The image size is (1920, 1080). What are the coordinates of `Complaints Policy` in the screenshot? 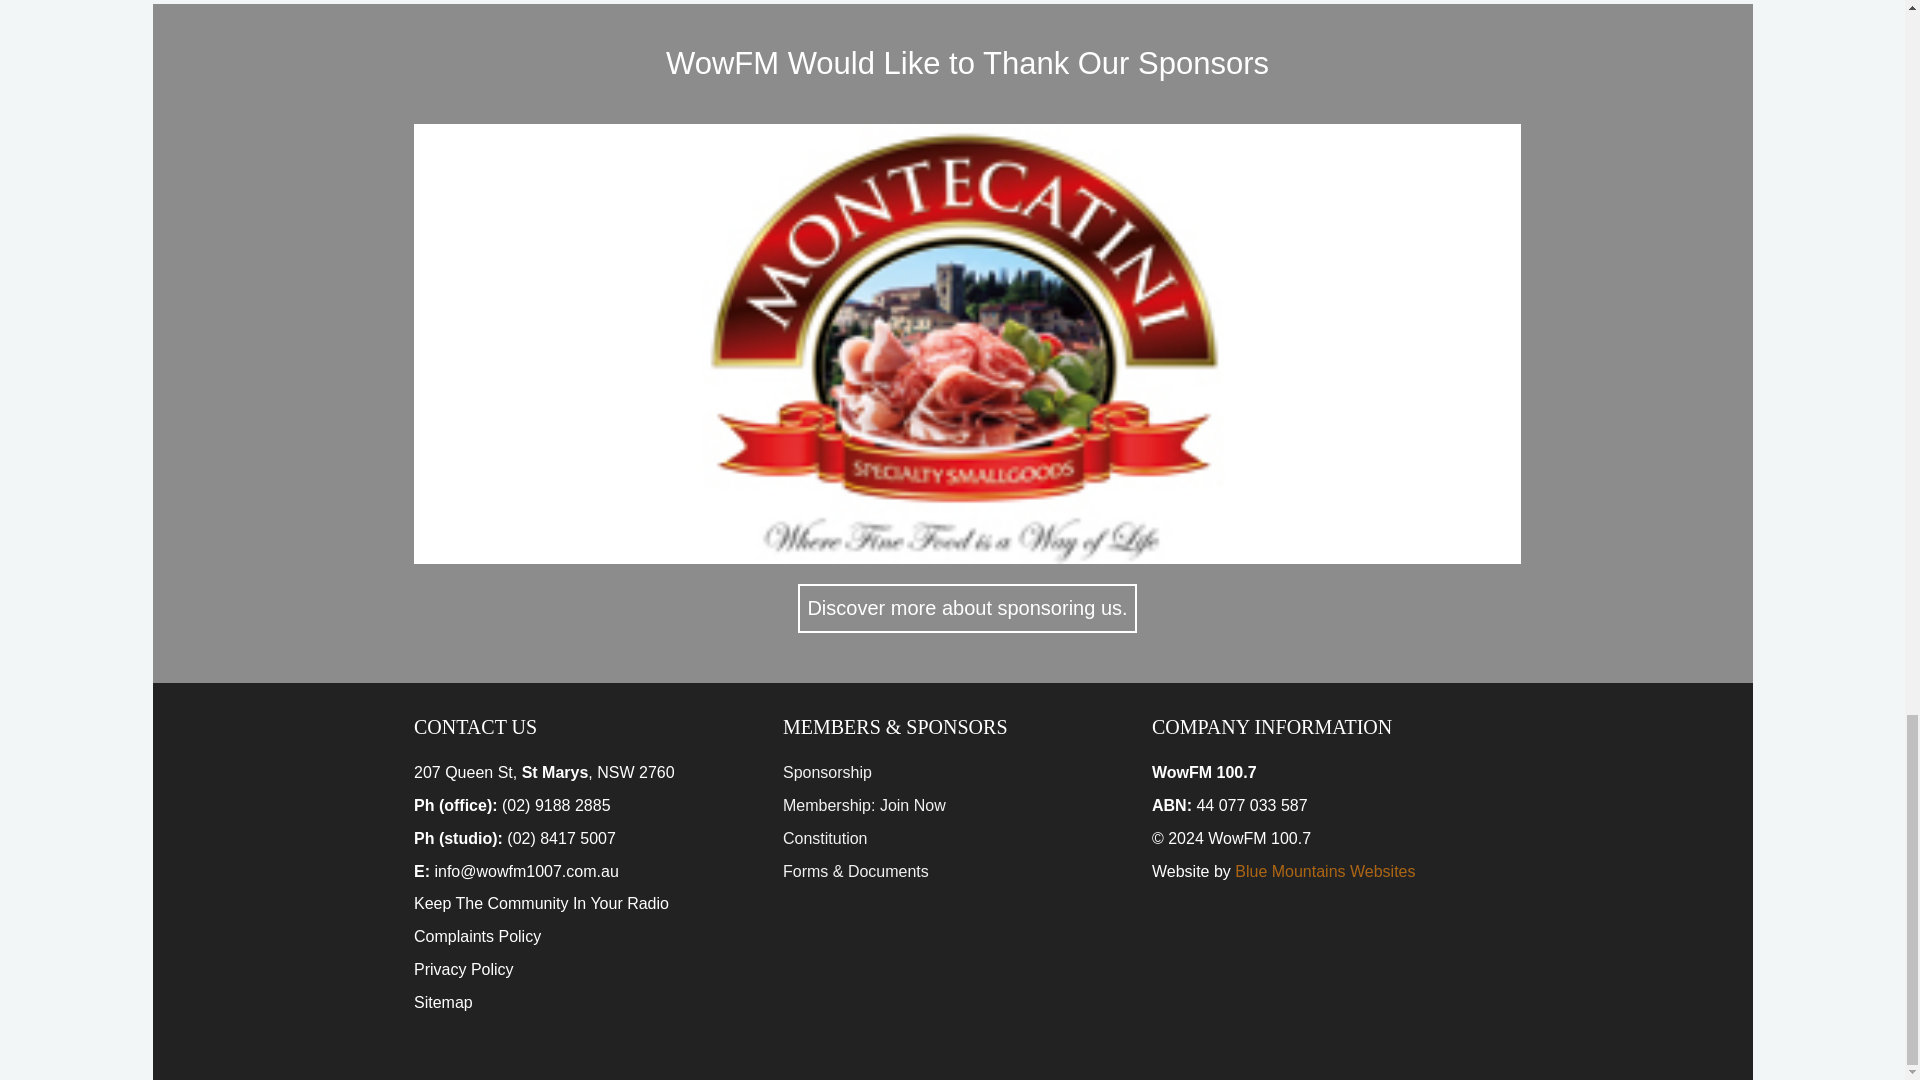 It's located at (478, 936).